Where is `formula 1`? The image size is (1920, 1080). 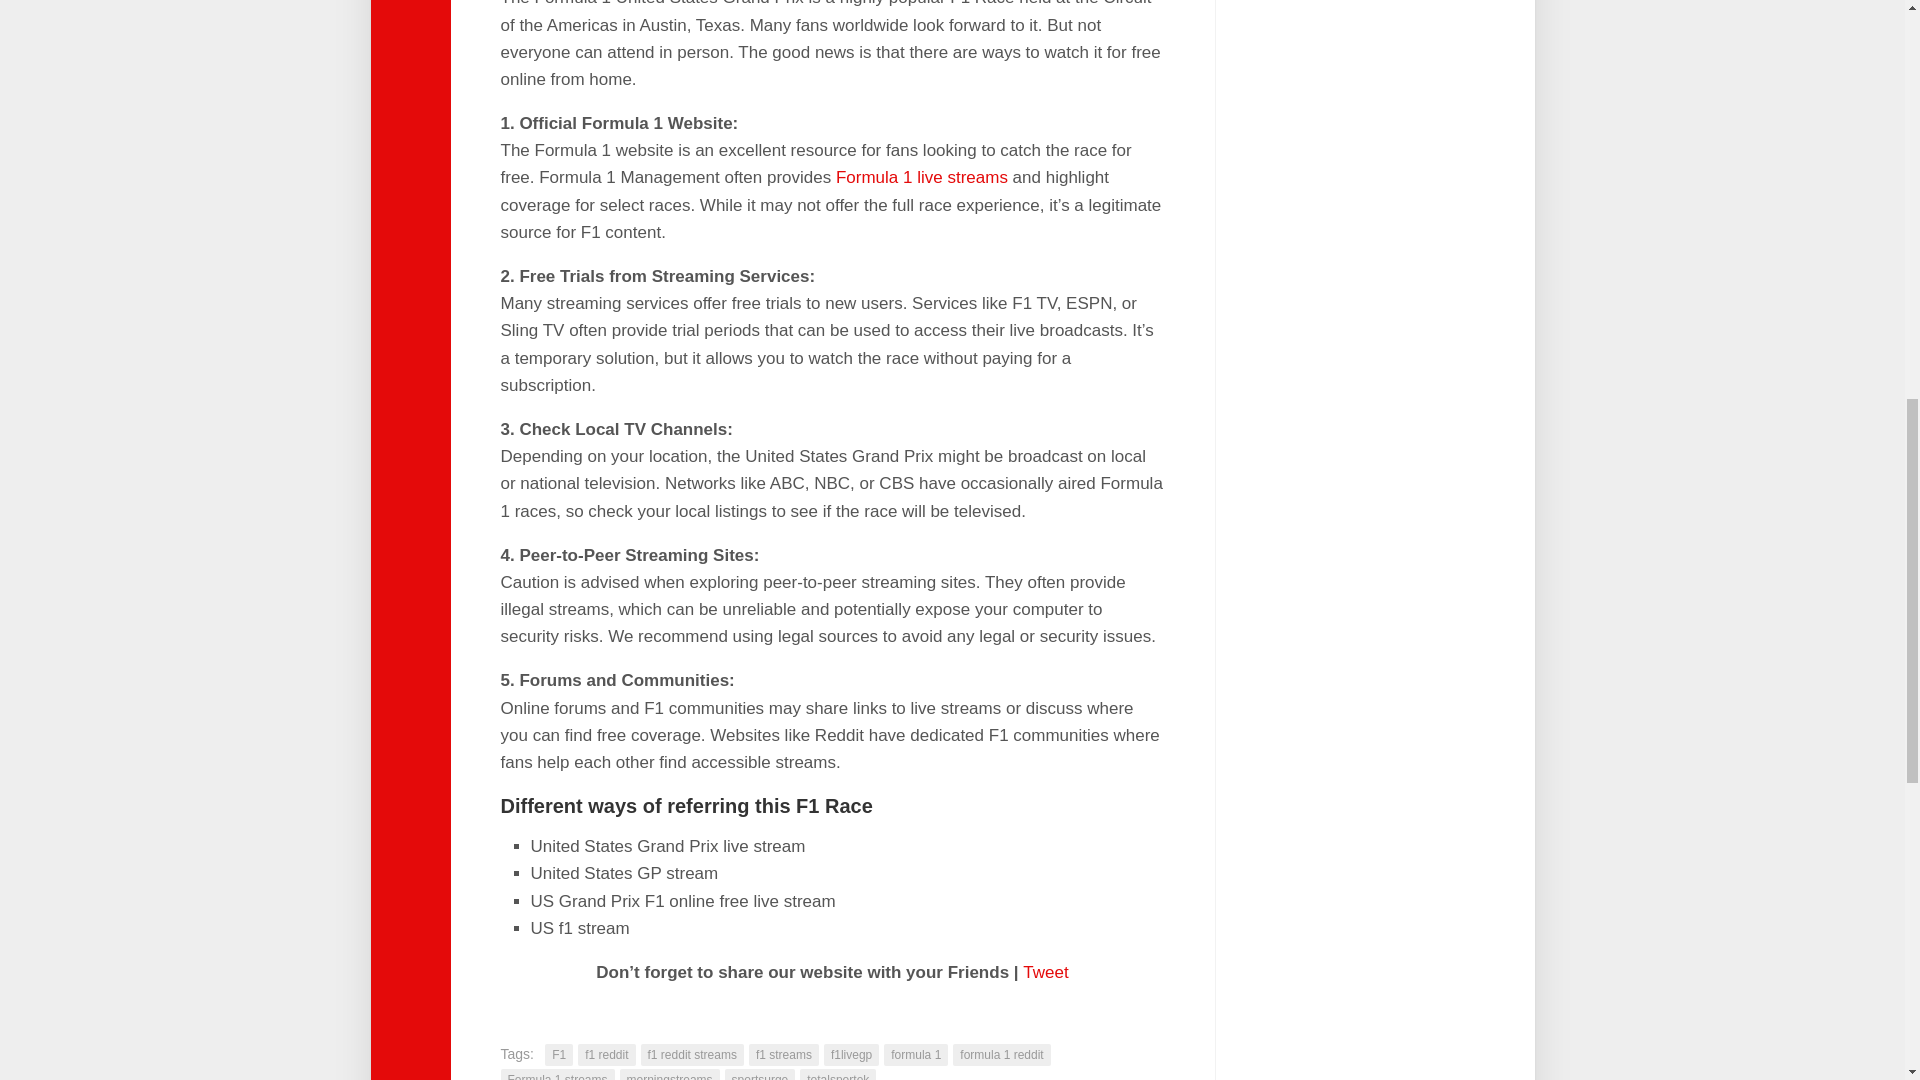
formula 1 is located at coordinates (916, 1054).